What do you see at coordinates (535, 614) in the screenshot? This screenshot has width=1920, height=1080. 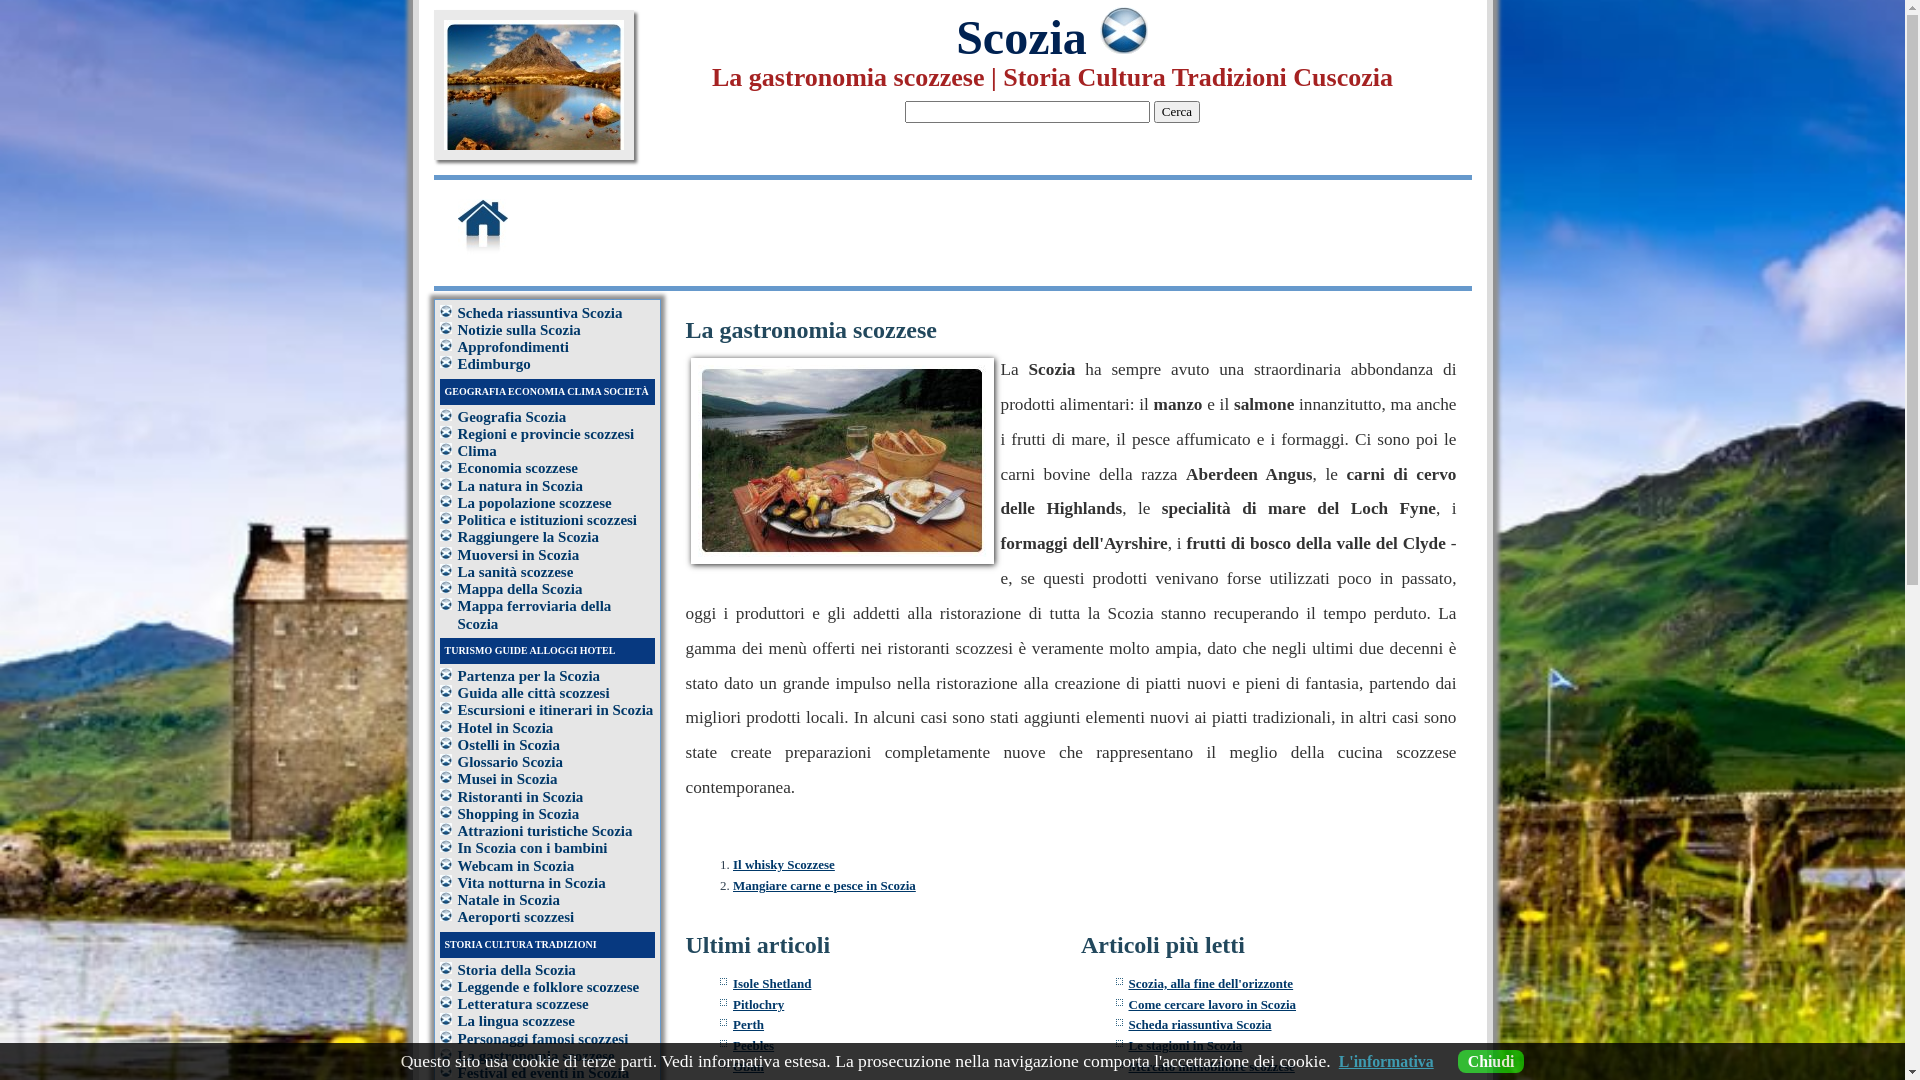 I see `Mappa ferroviaria della Scozia` at bounding box center [535, 614].